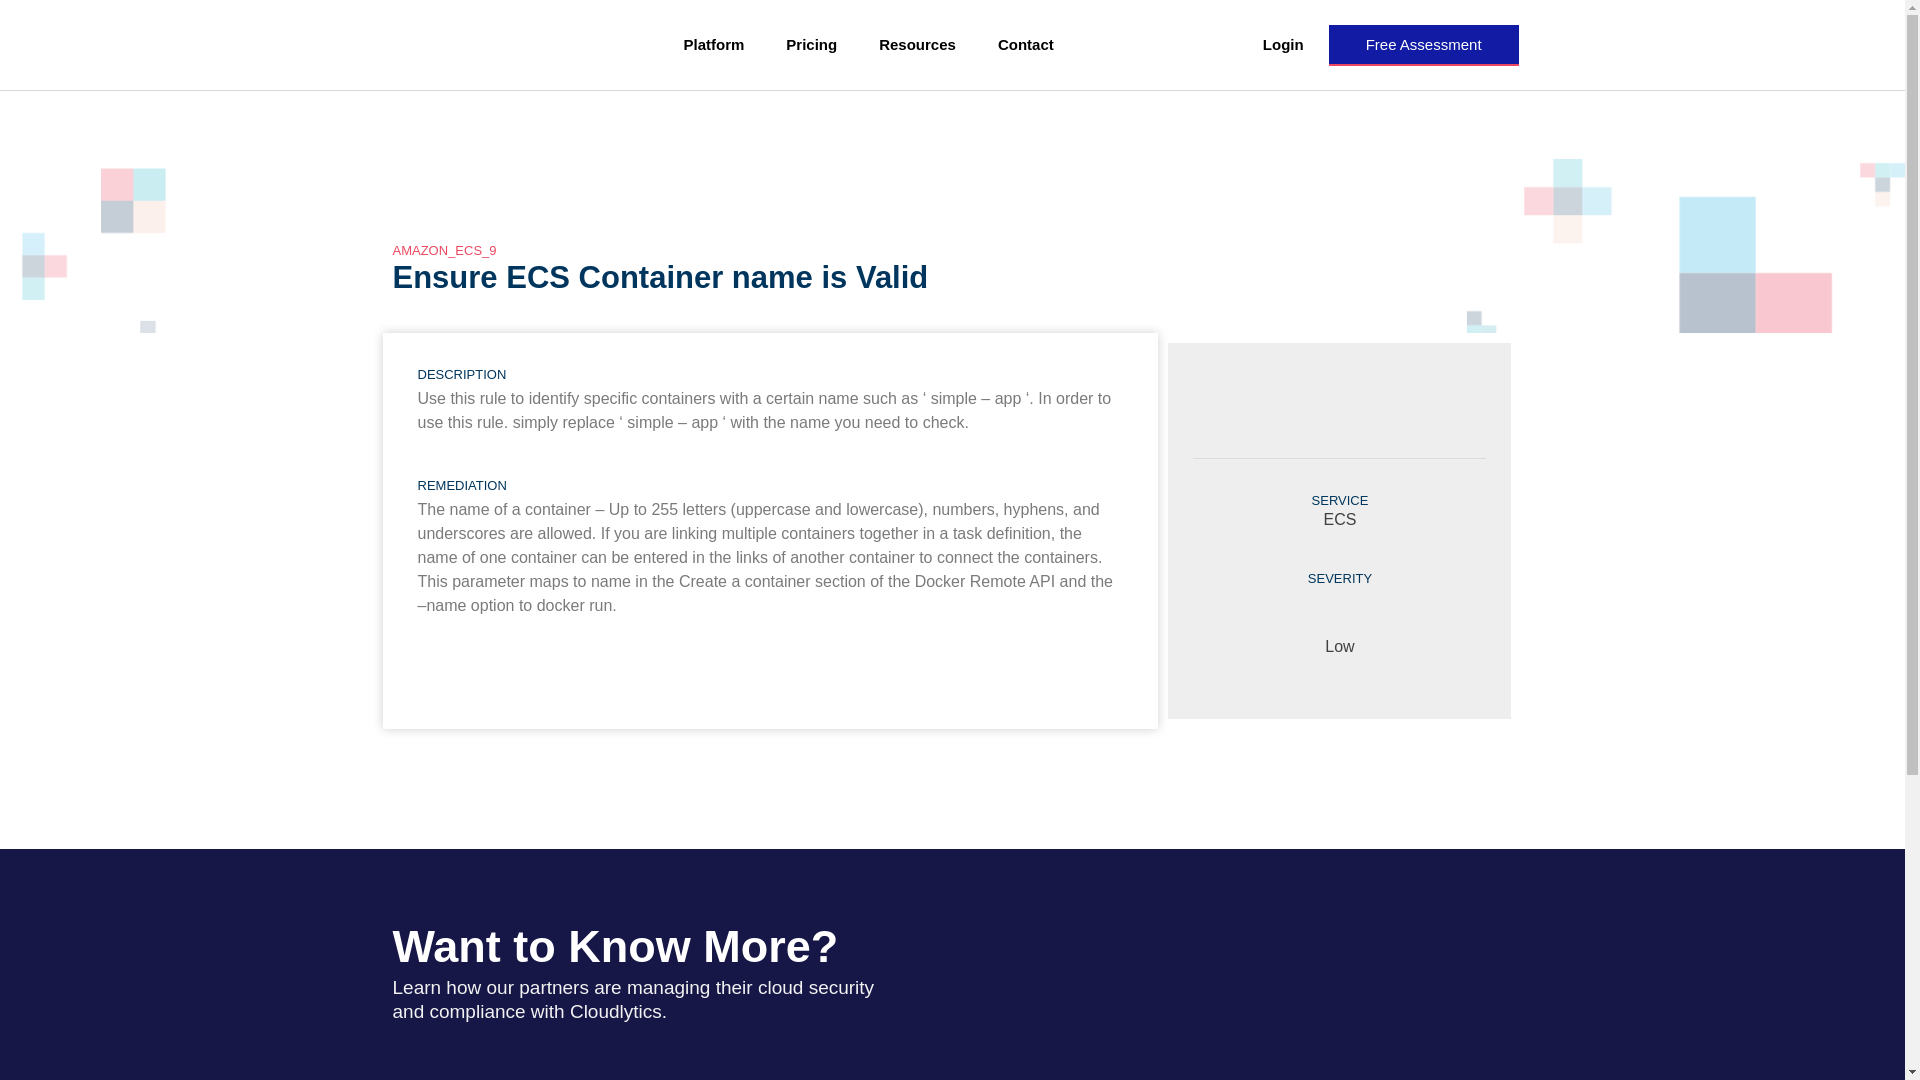 Image resolution: width=1920 pixels, height=1080 pixels. I want to click on Platform, so click(713, 44).